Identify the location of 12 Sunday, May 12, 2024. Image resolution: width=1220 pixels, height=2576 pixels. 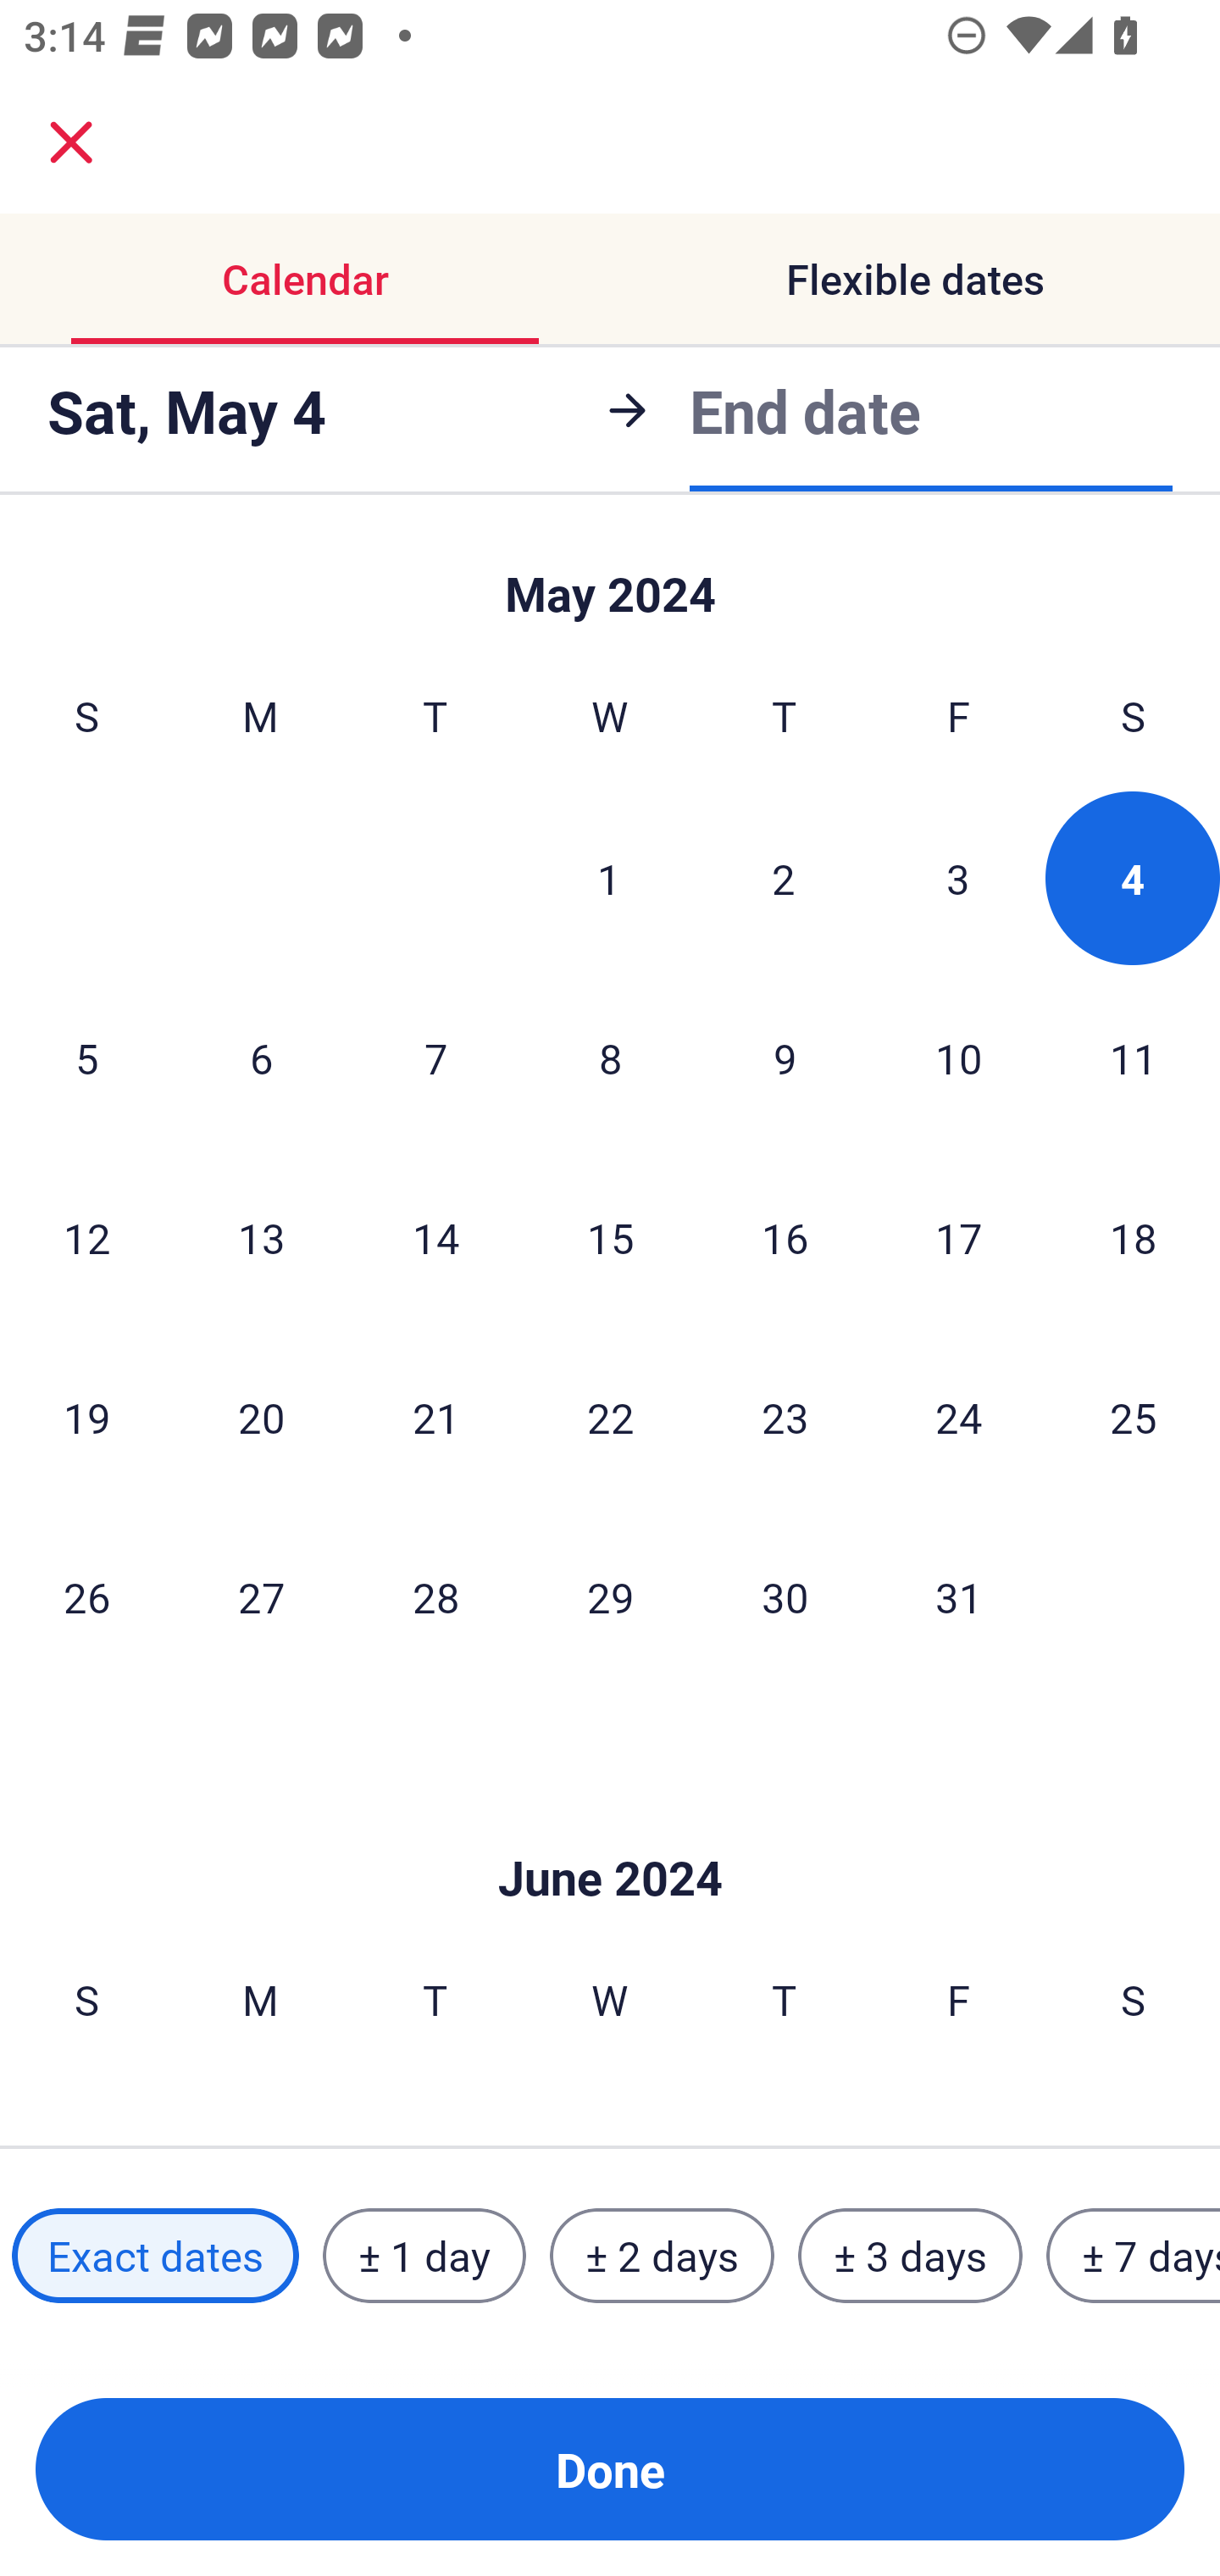
(86, 1237).